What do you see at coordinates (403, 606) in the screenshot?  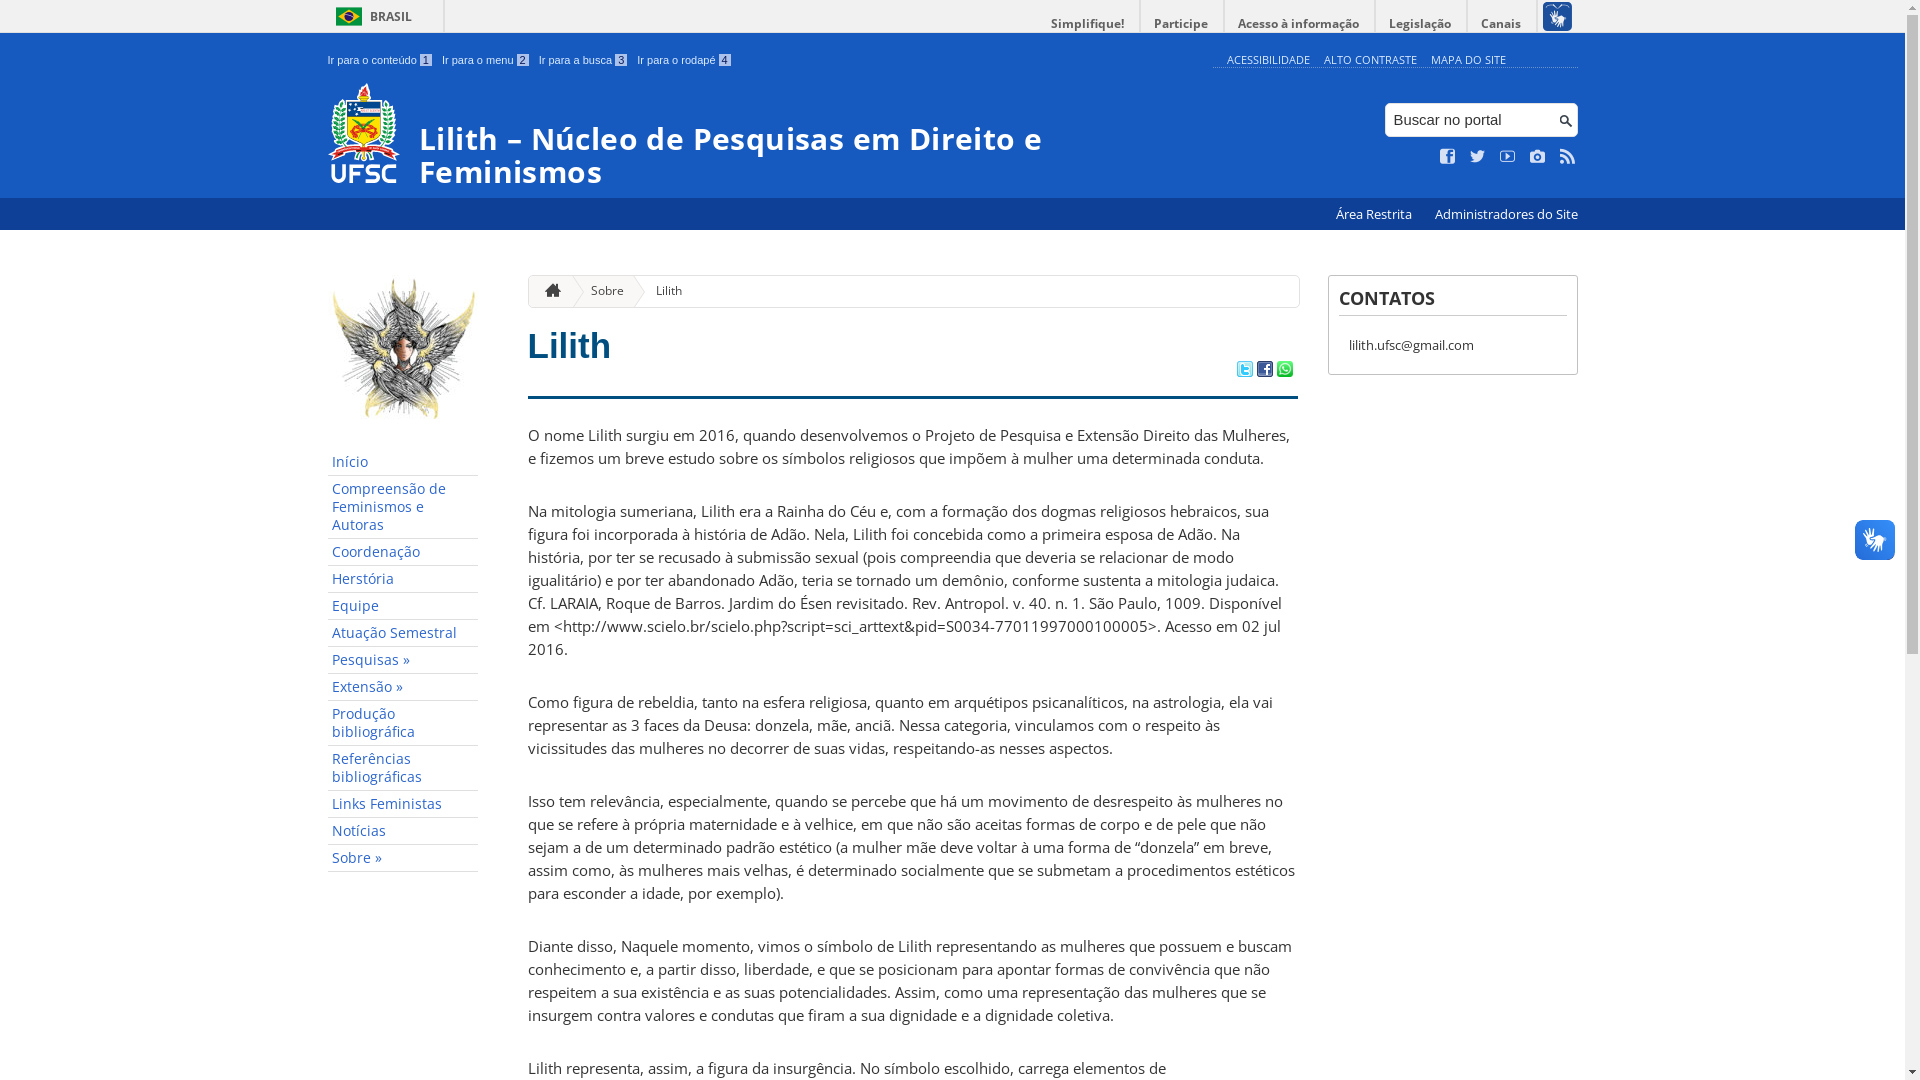 I see `Equipe` at bounding box center [403, 606].